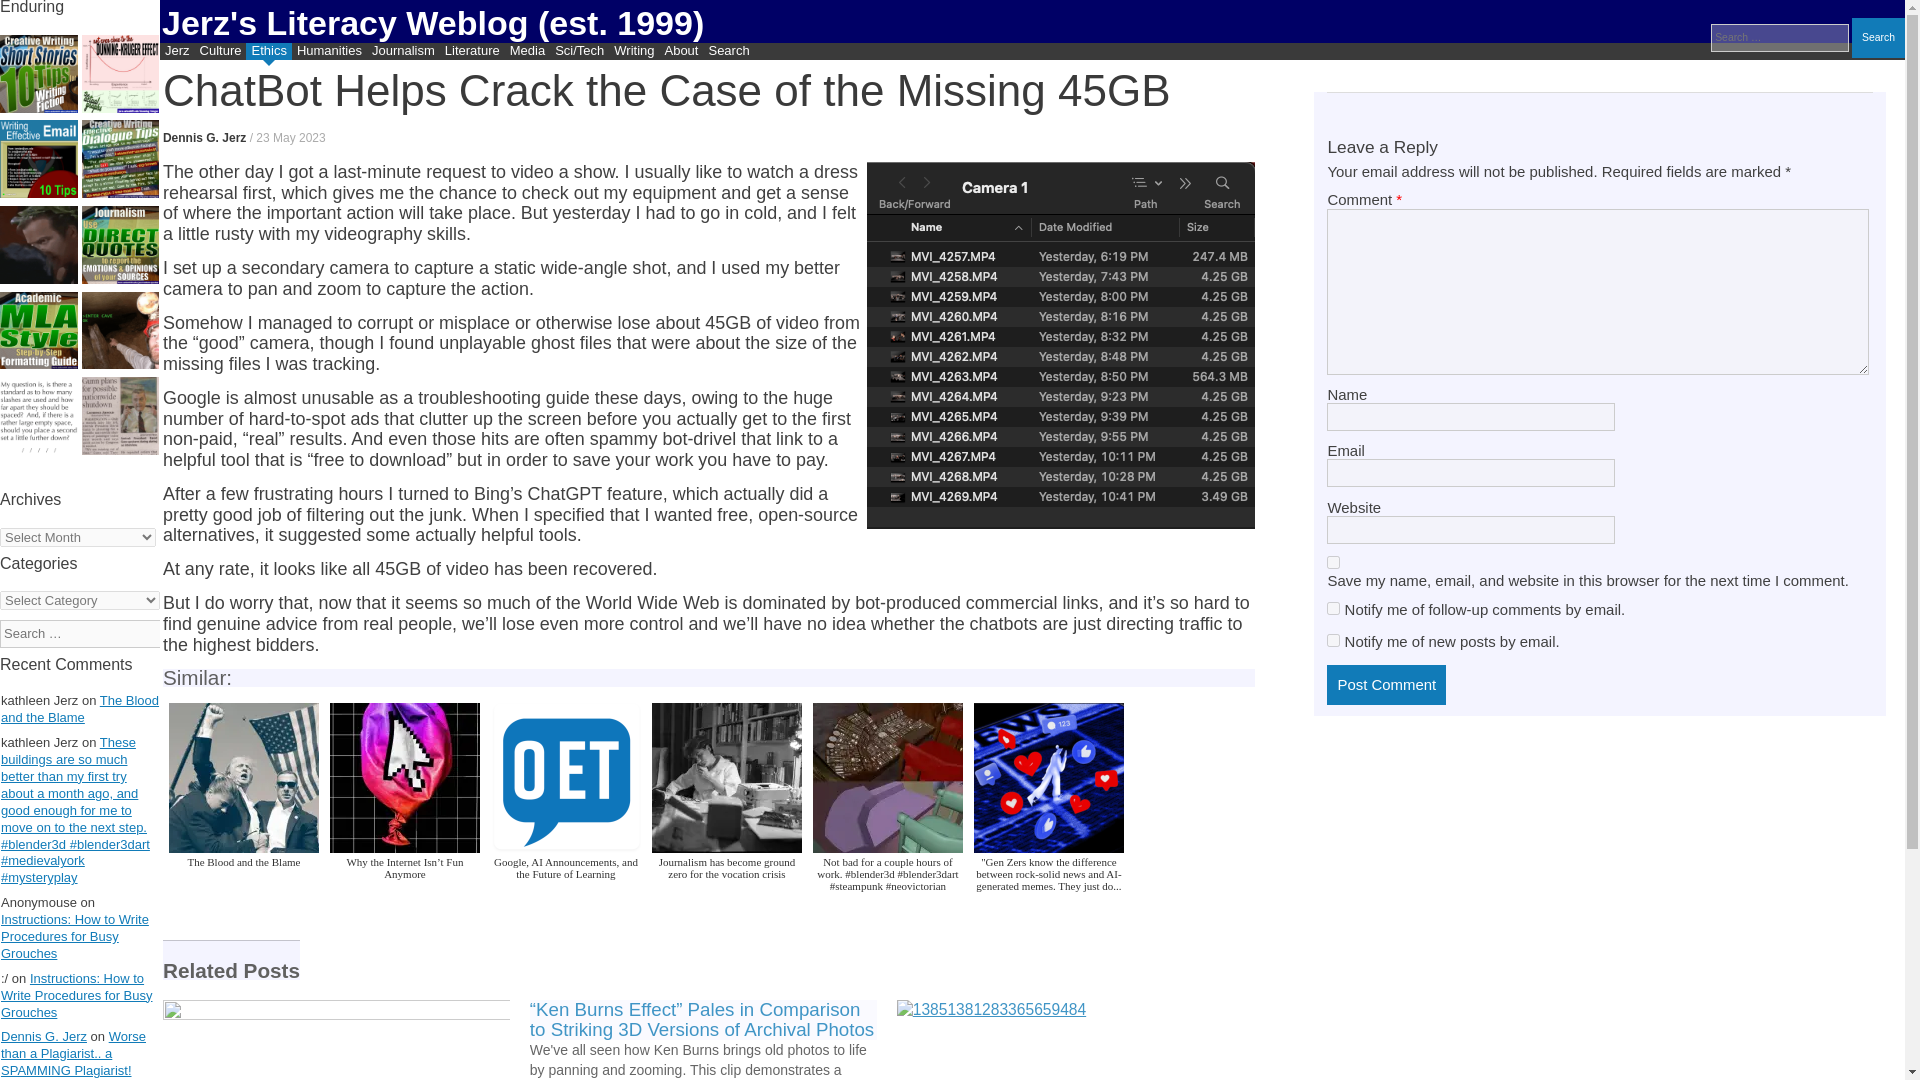  Describe the element at coordinates (328, 52) in the screenshot. I see `Humanities` at that location.